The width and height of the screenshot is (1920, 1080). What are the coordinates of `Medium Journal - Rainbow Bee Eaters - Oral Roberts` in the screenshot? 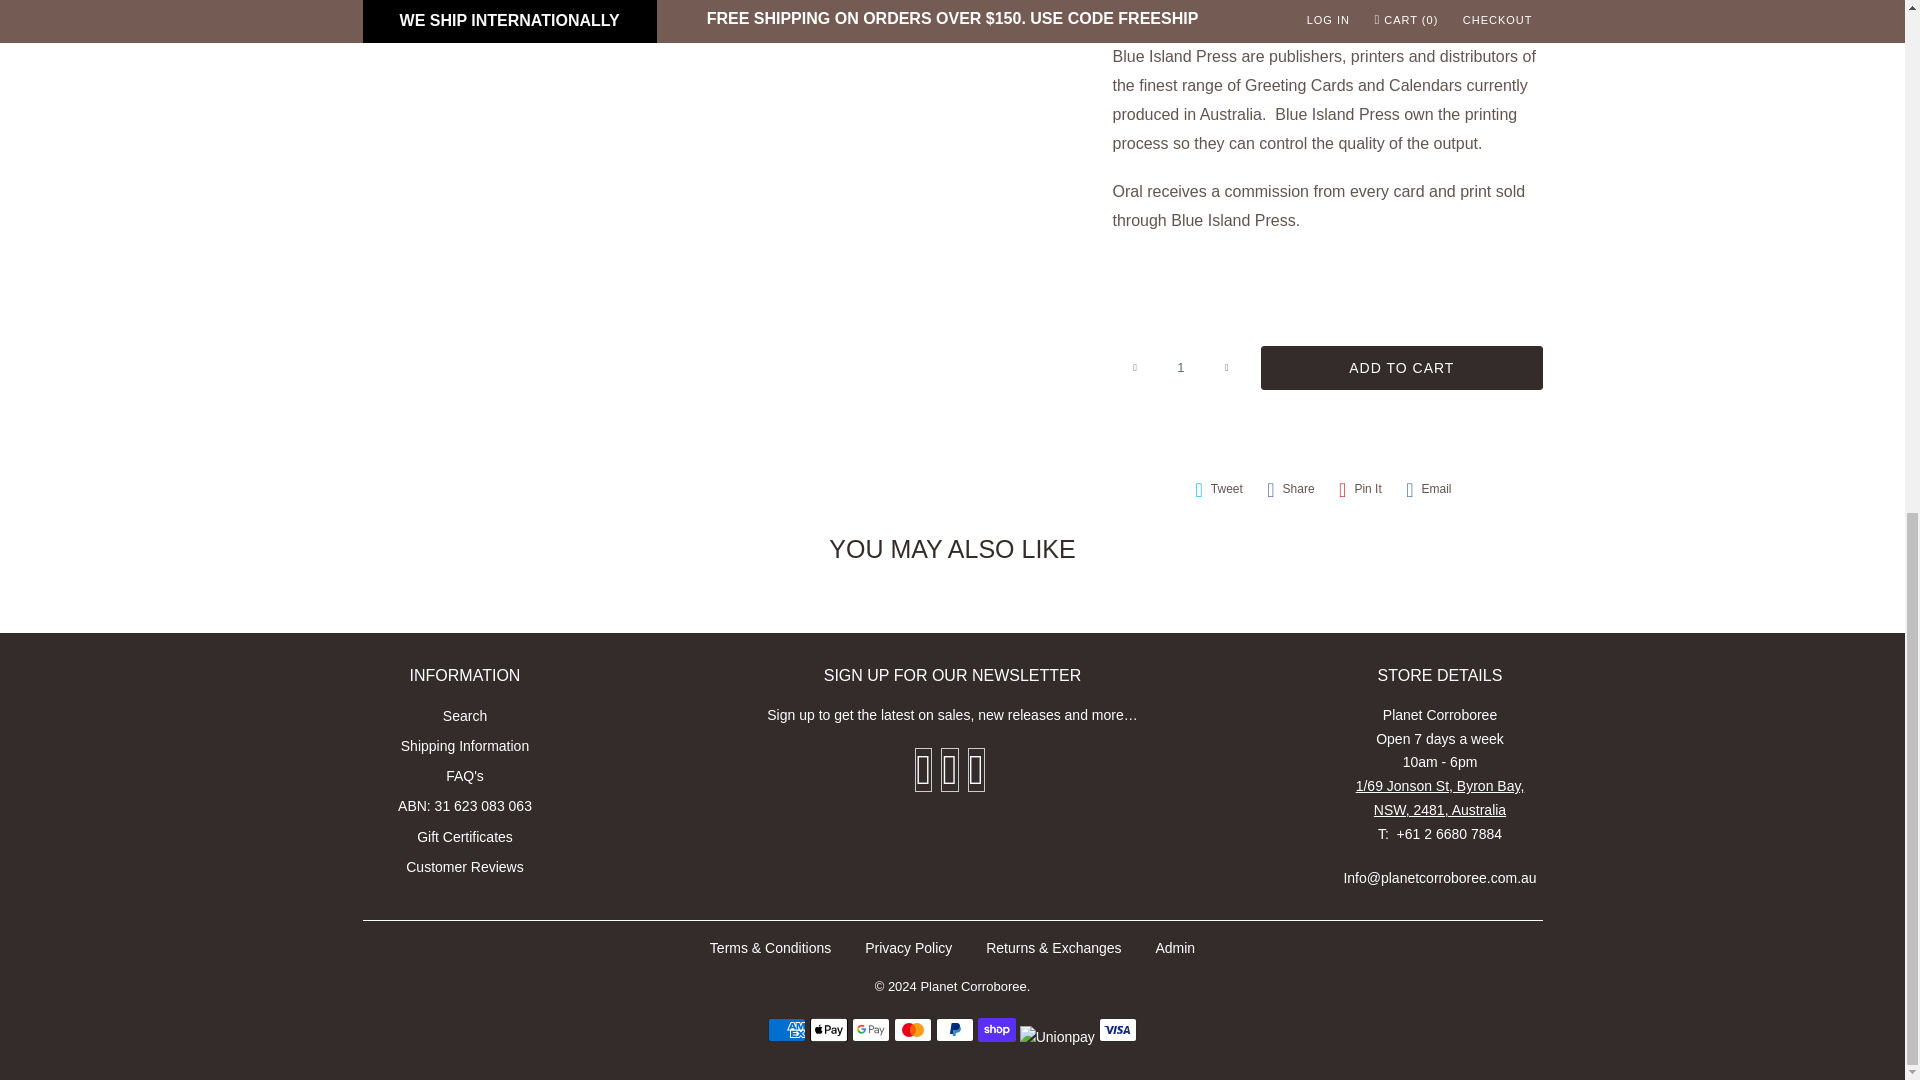 It's located at (181, 11).